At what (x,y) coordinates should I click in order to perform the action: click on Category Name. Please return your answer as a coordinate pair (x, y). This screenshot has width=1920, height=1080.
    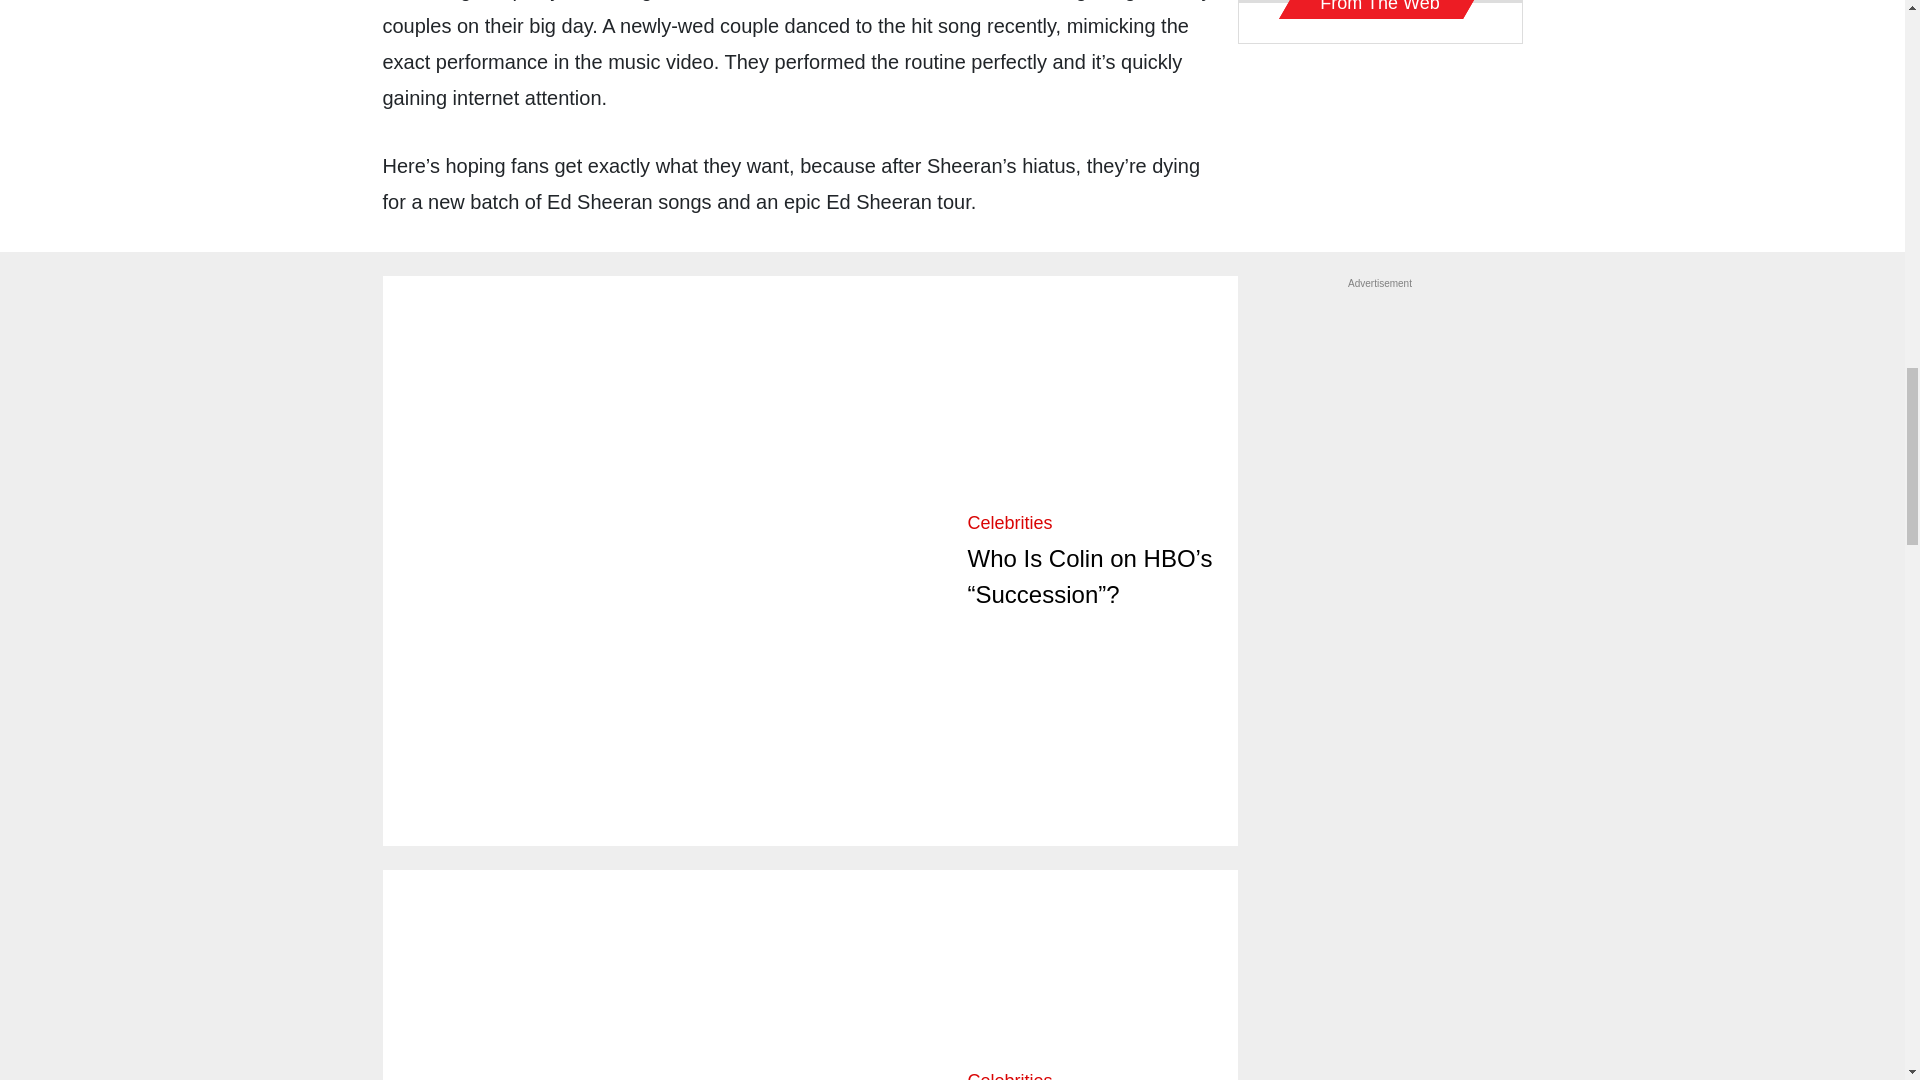
    Looking at the image, I should click on (1010, 523).